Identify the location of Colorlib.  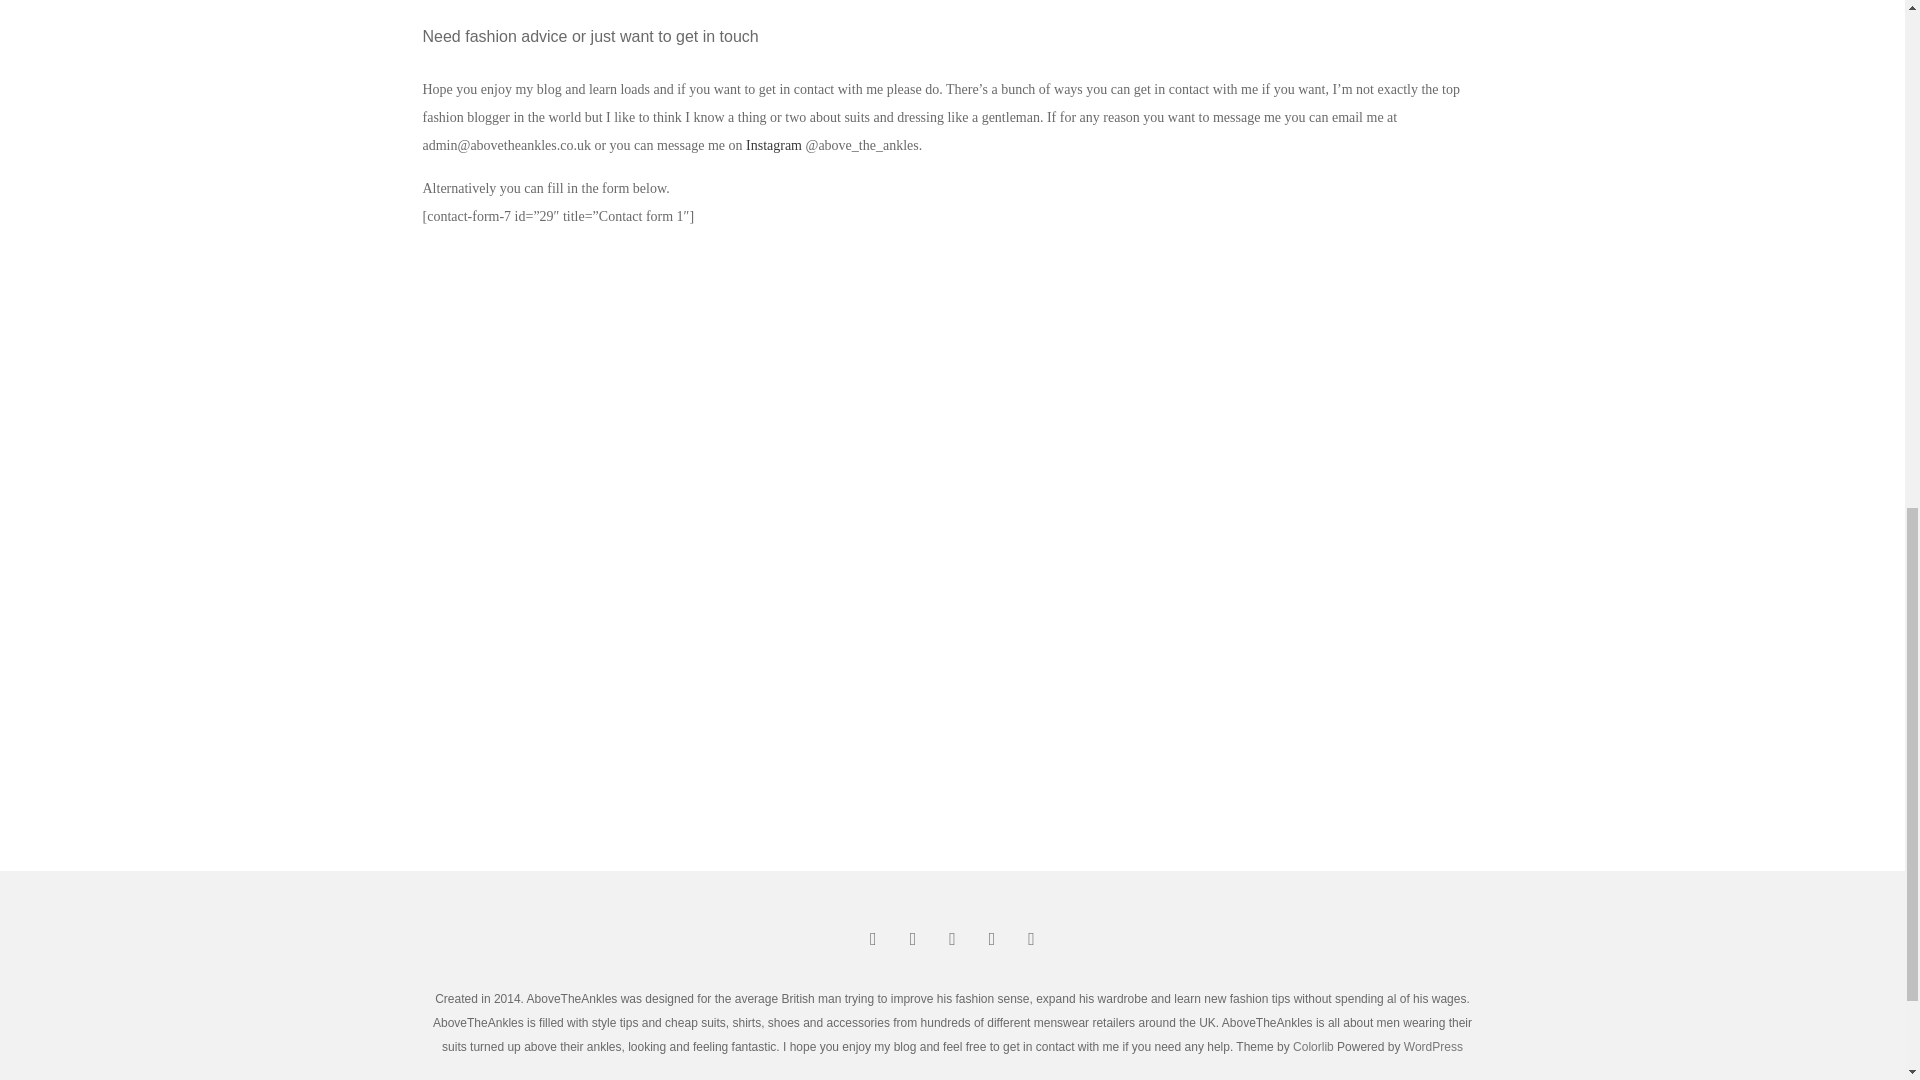
(1313, 1047).